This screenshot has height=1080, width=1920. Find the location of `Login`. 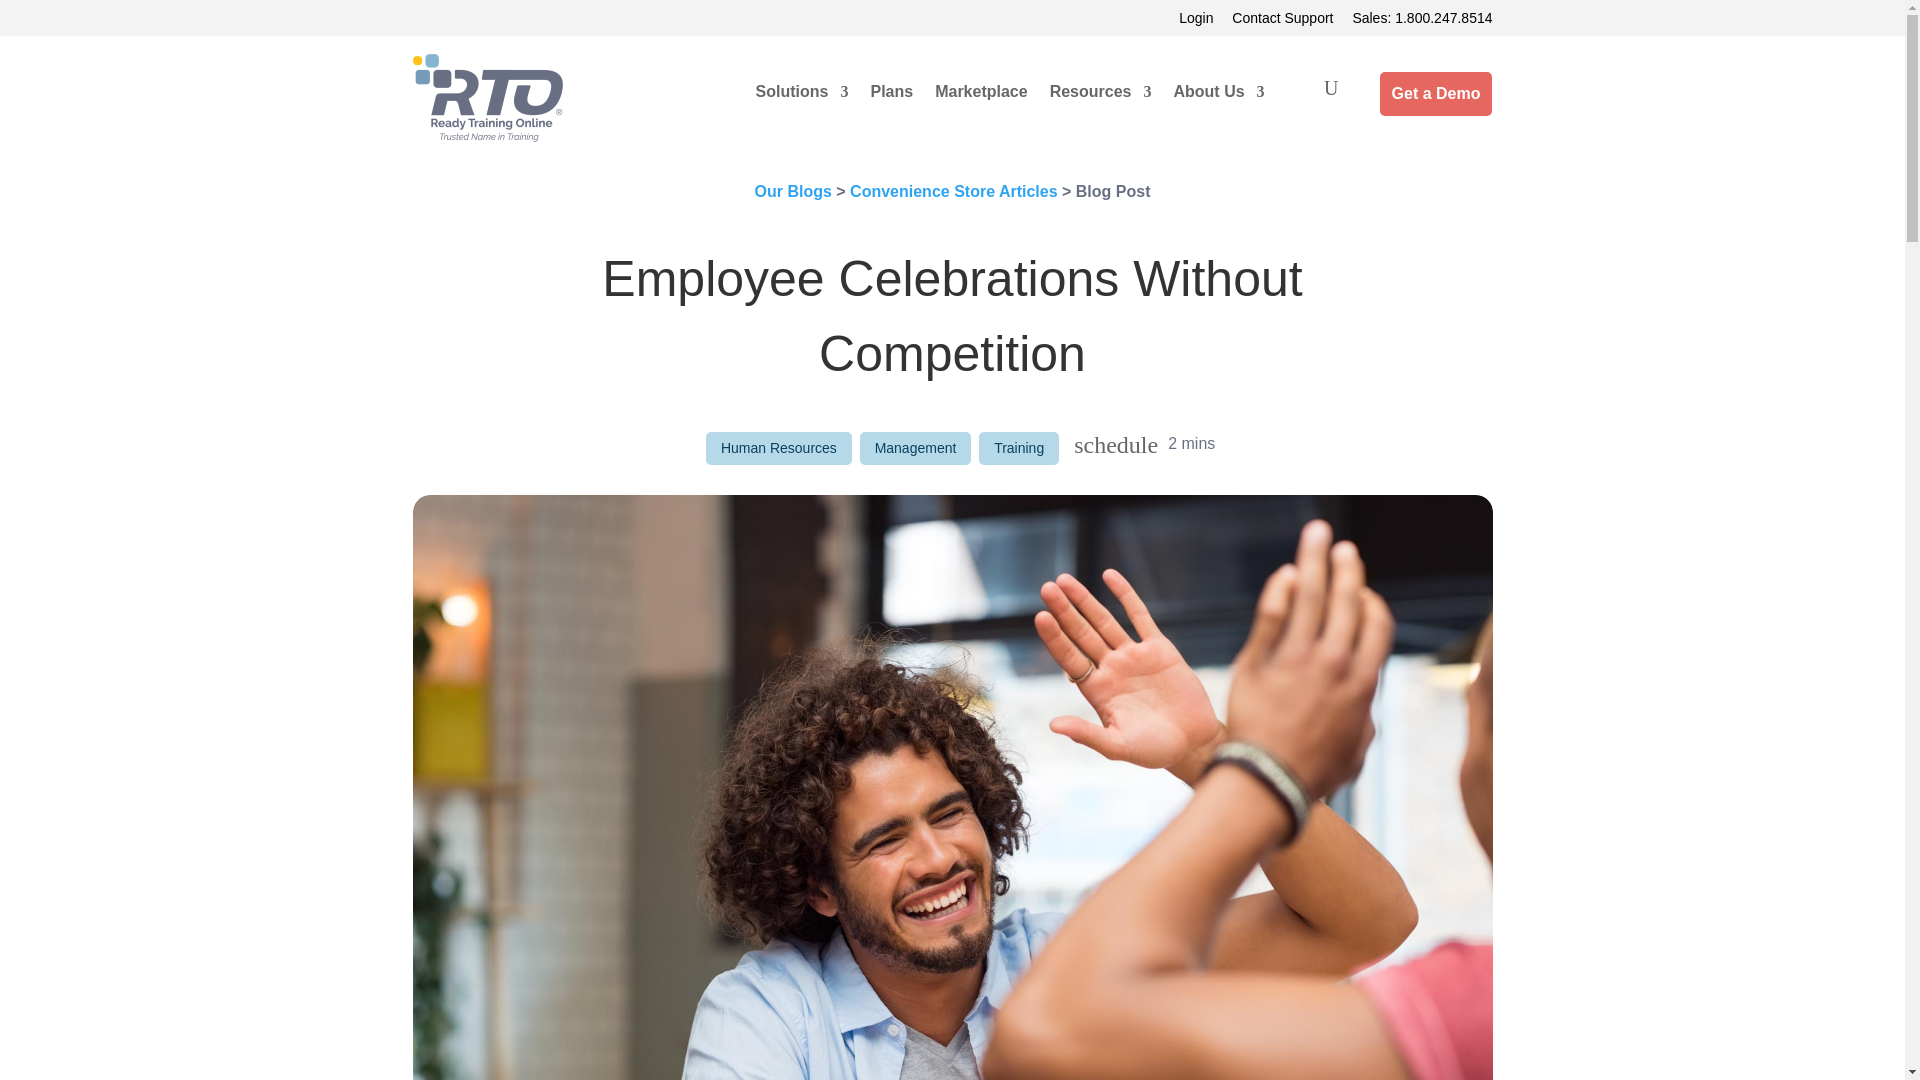

Login is located at coordinates (1196, 17).